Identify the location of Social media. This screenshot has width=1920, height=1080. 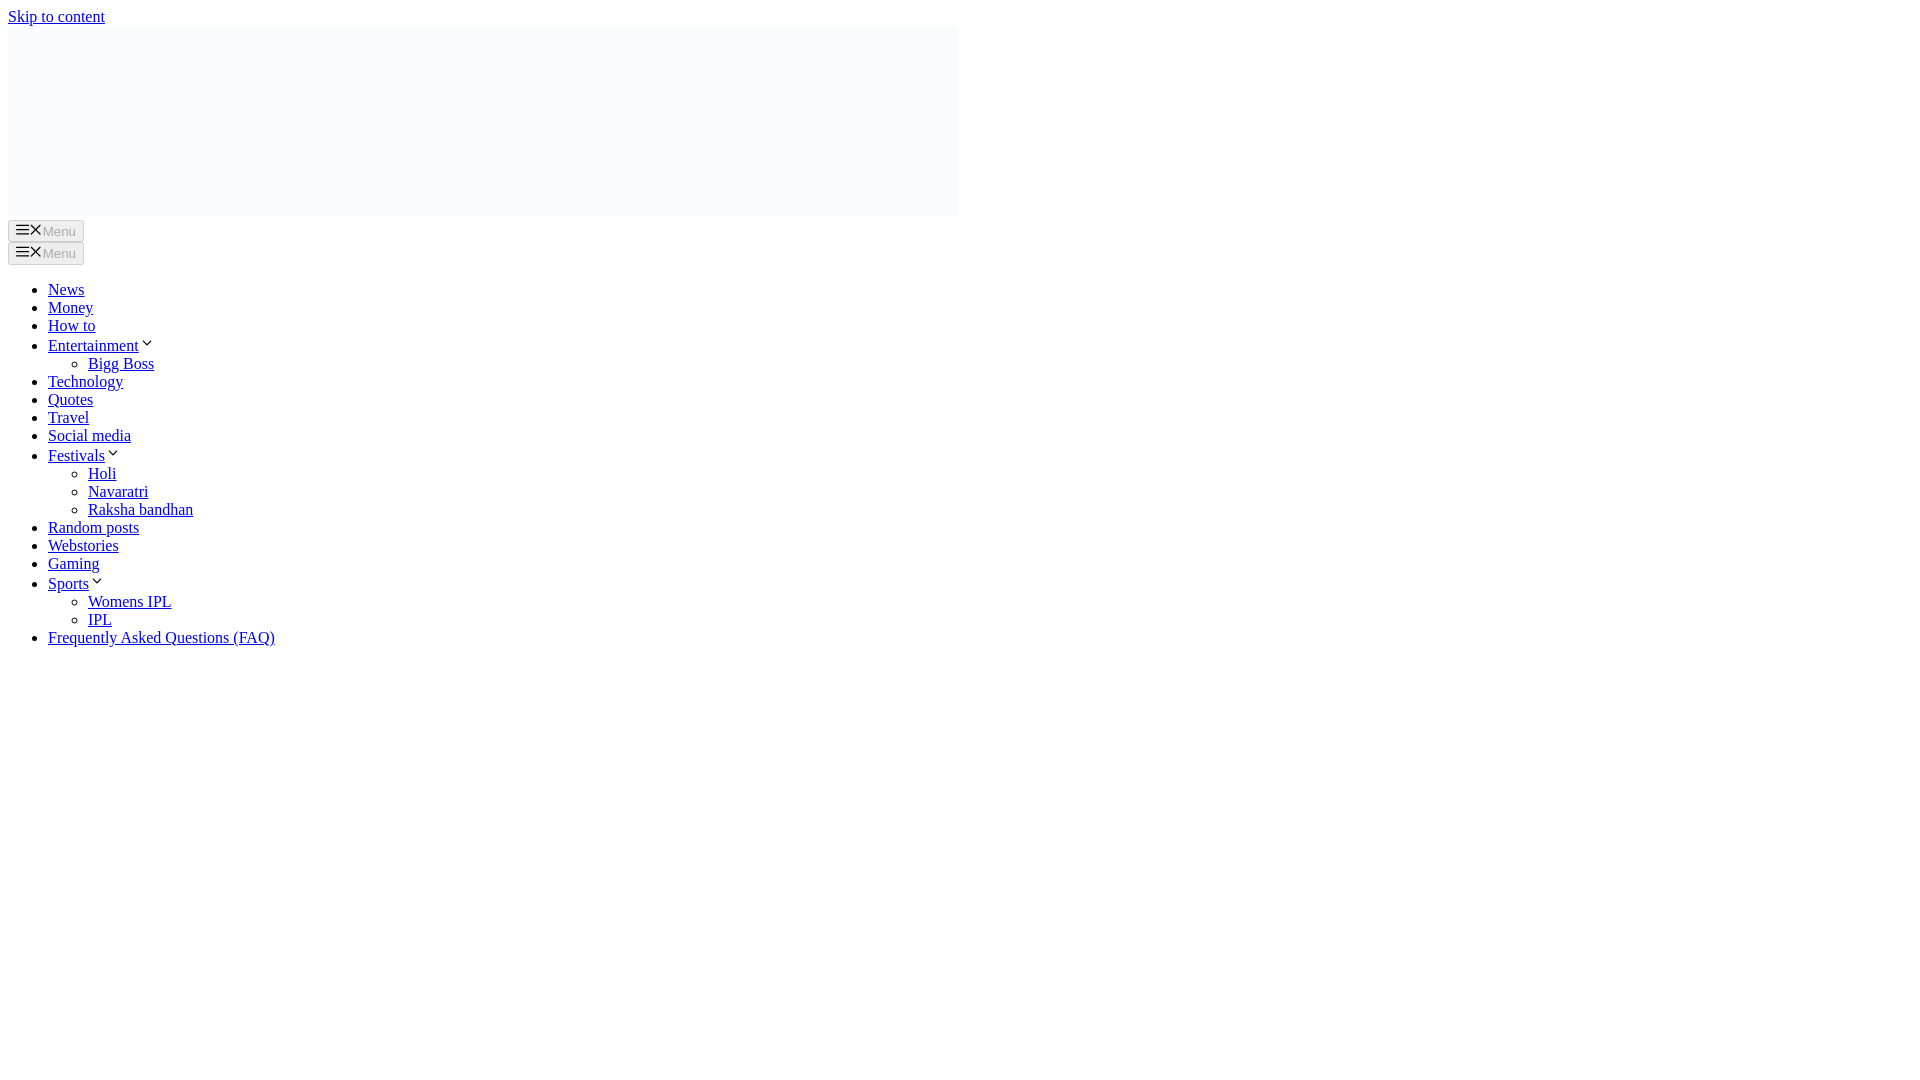
(89, 434).